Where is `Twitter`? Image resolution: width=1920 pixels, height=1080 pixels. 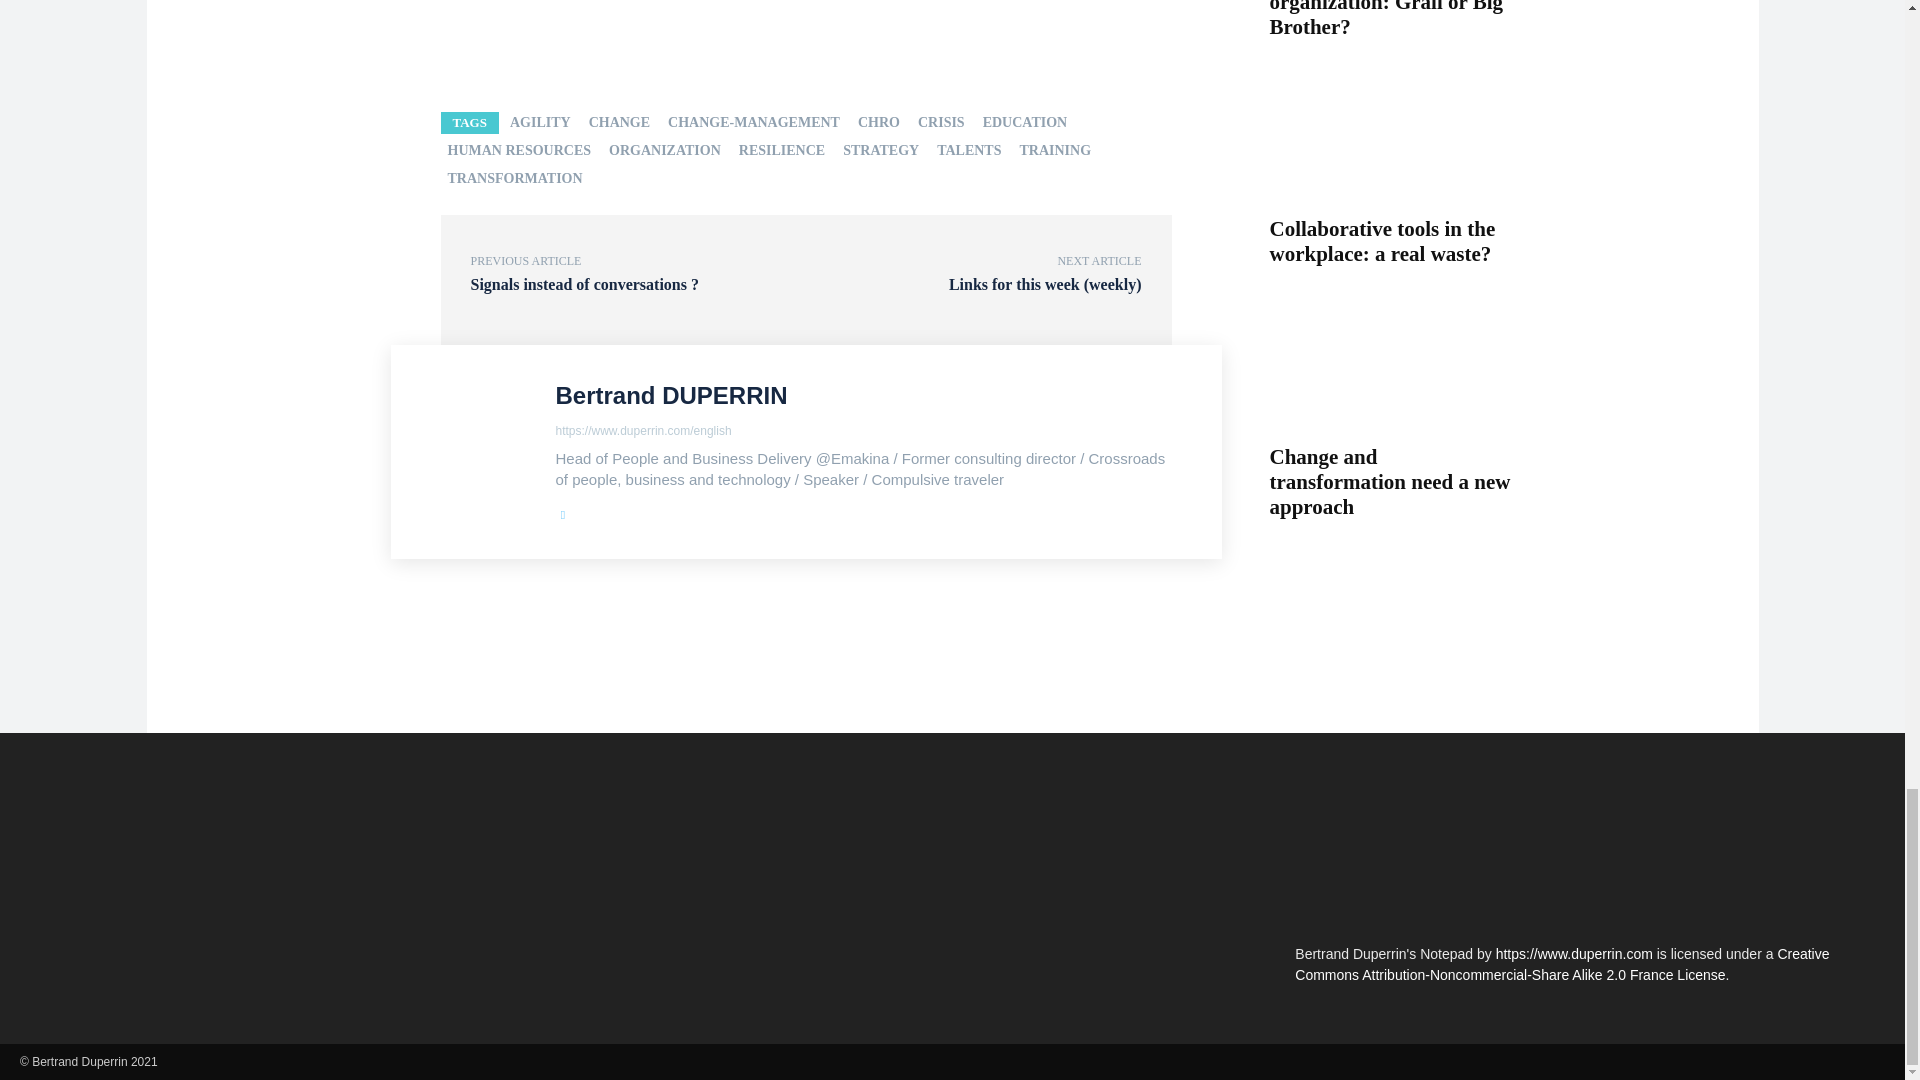
Twitter is located at coordinates (563, 512).